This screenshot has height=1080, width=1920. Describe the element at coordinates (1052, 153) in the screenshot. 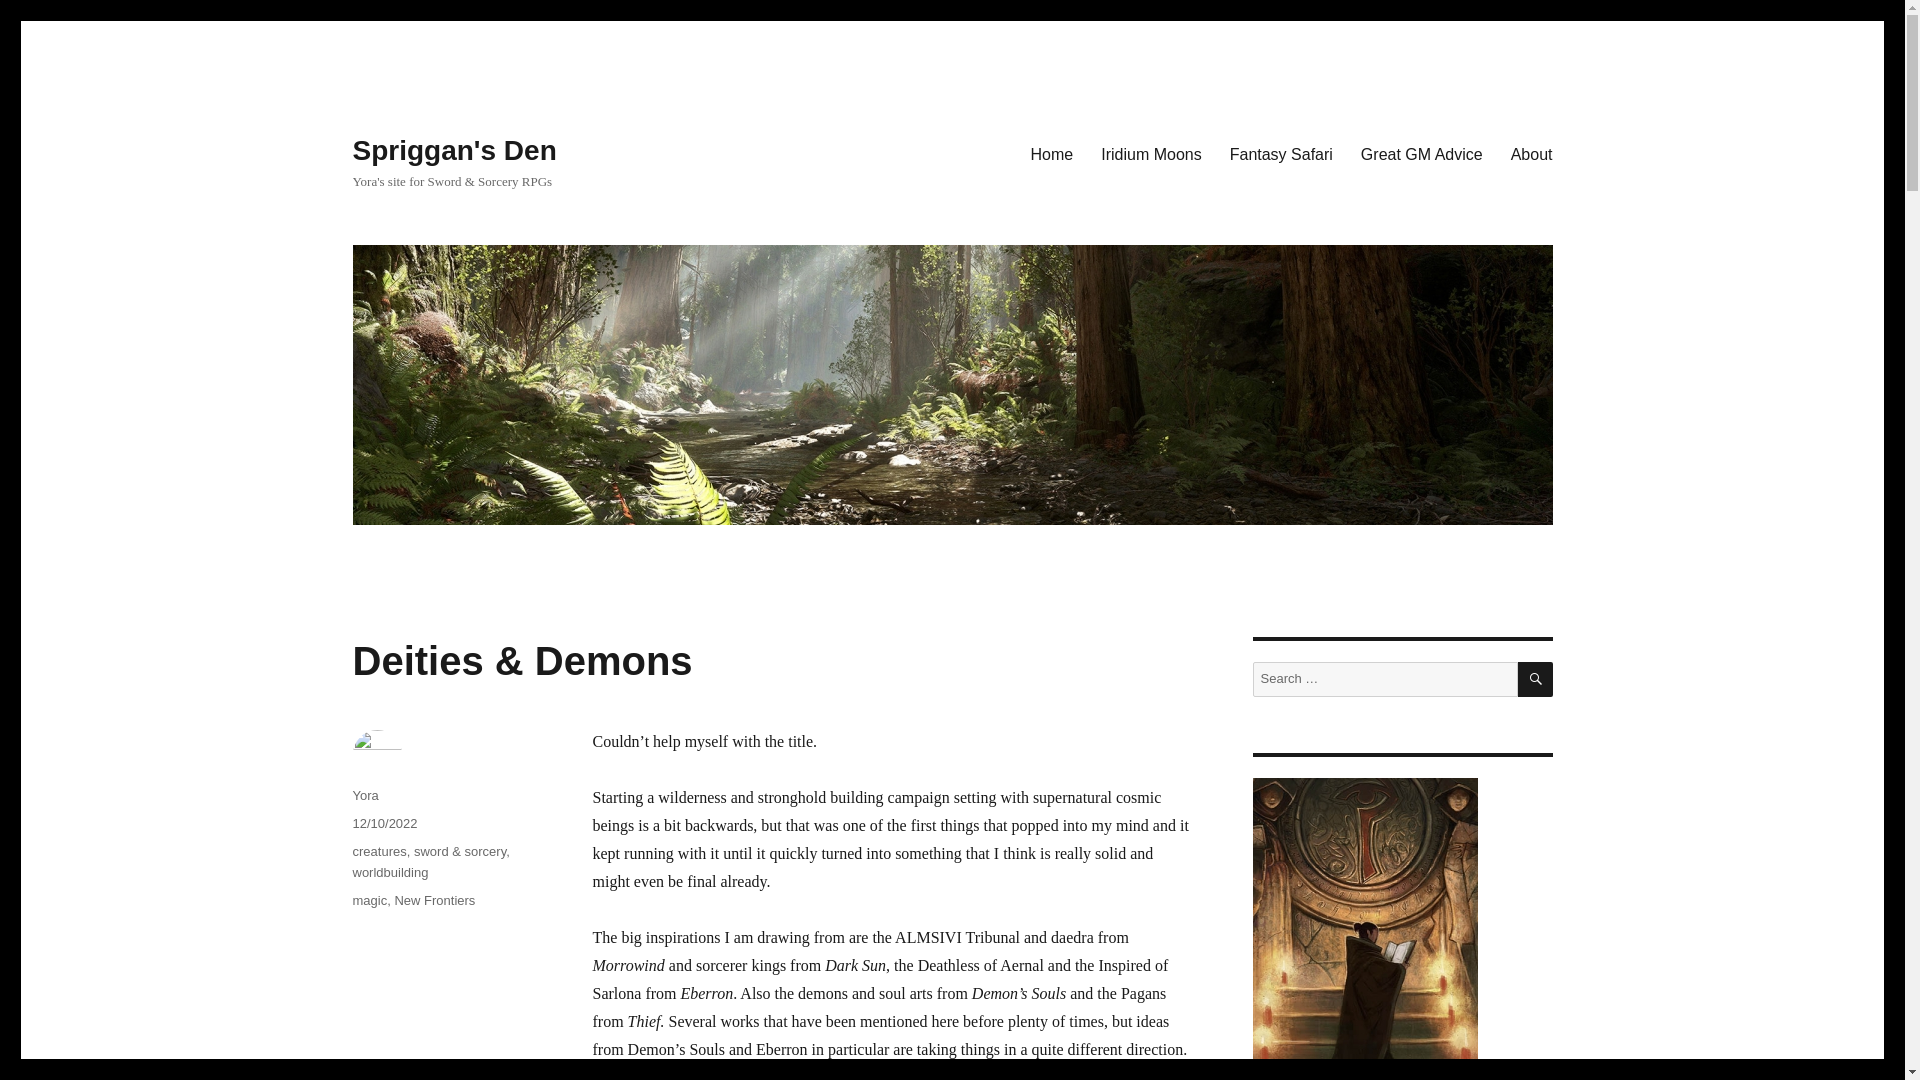

I see `Home` at that location.